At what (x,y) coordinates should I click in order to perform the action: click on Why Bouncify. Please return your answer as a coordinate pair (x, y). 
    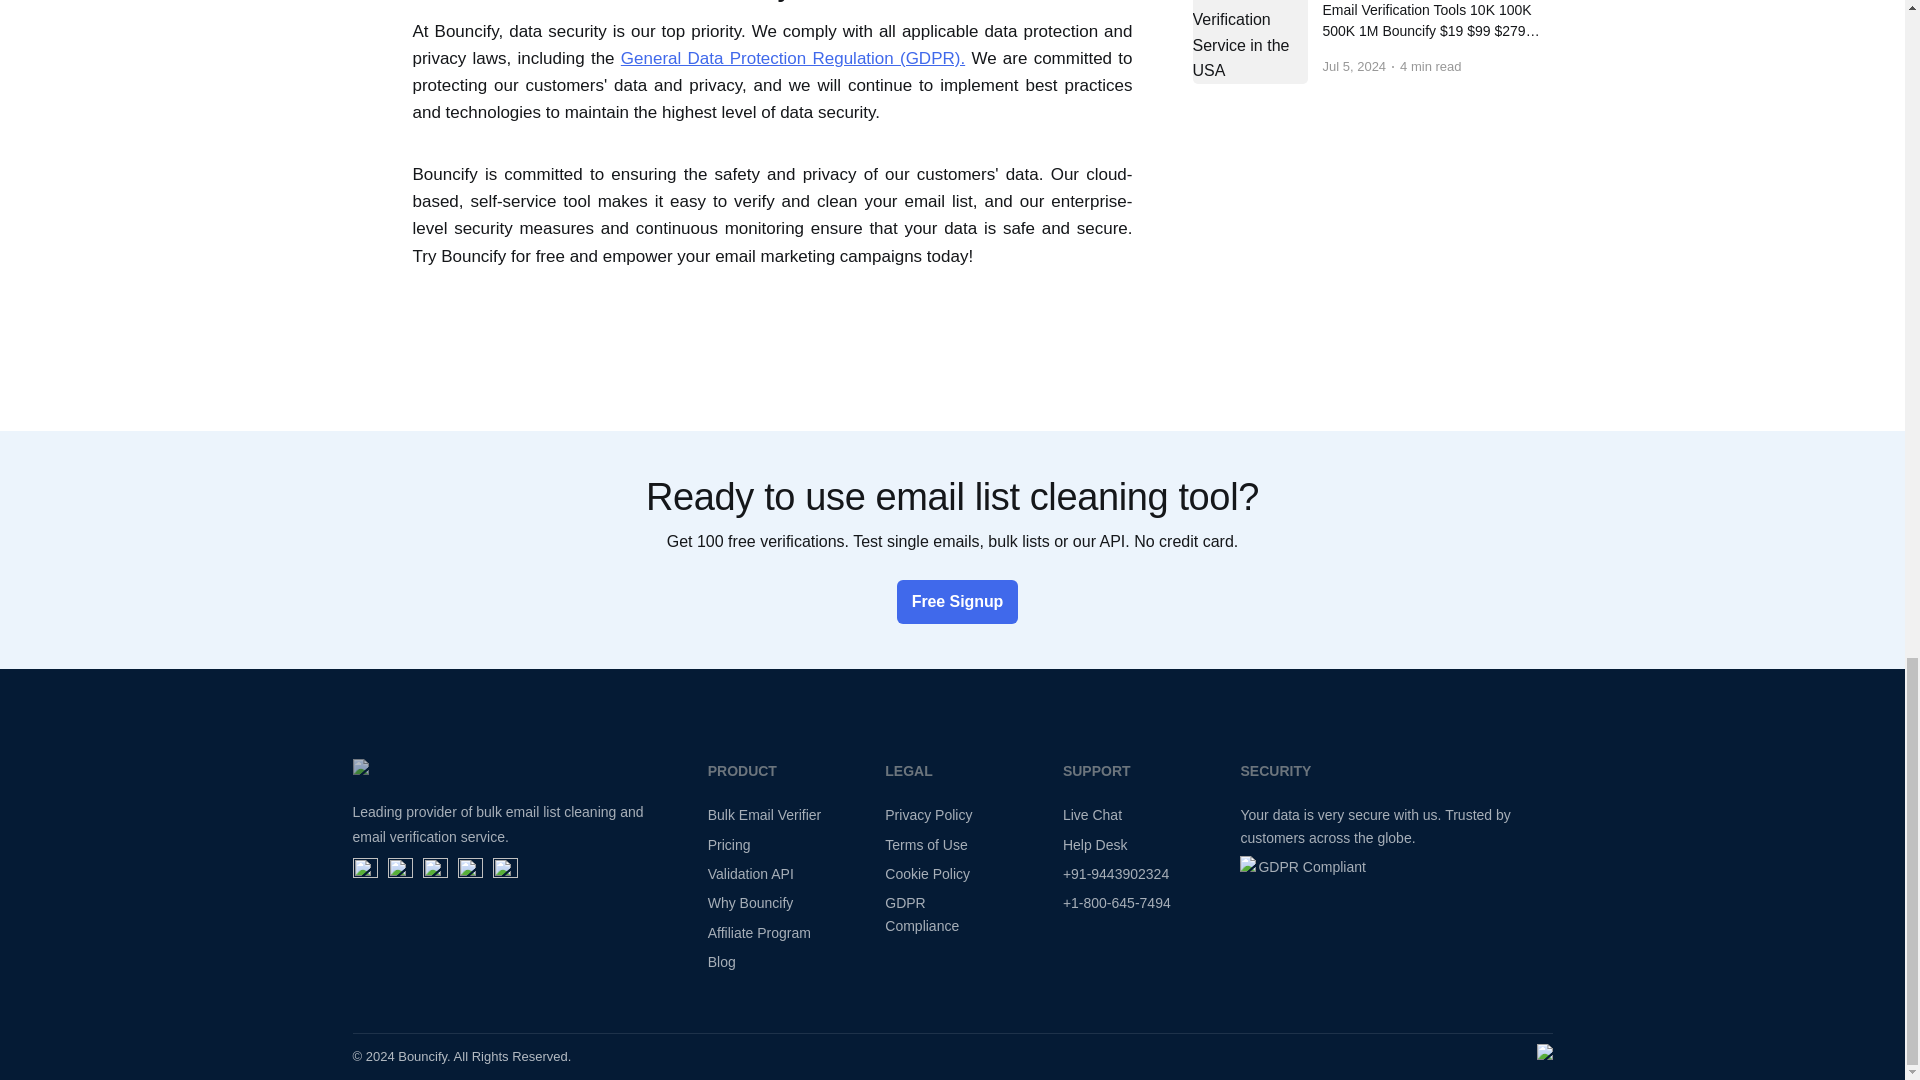
    Looking at the image, I should click on (751, 903).